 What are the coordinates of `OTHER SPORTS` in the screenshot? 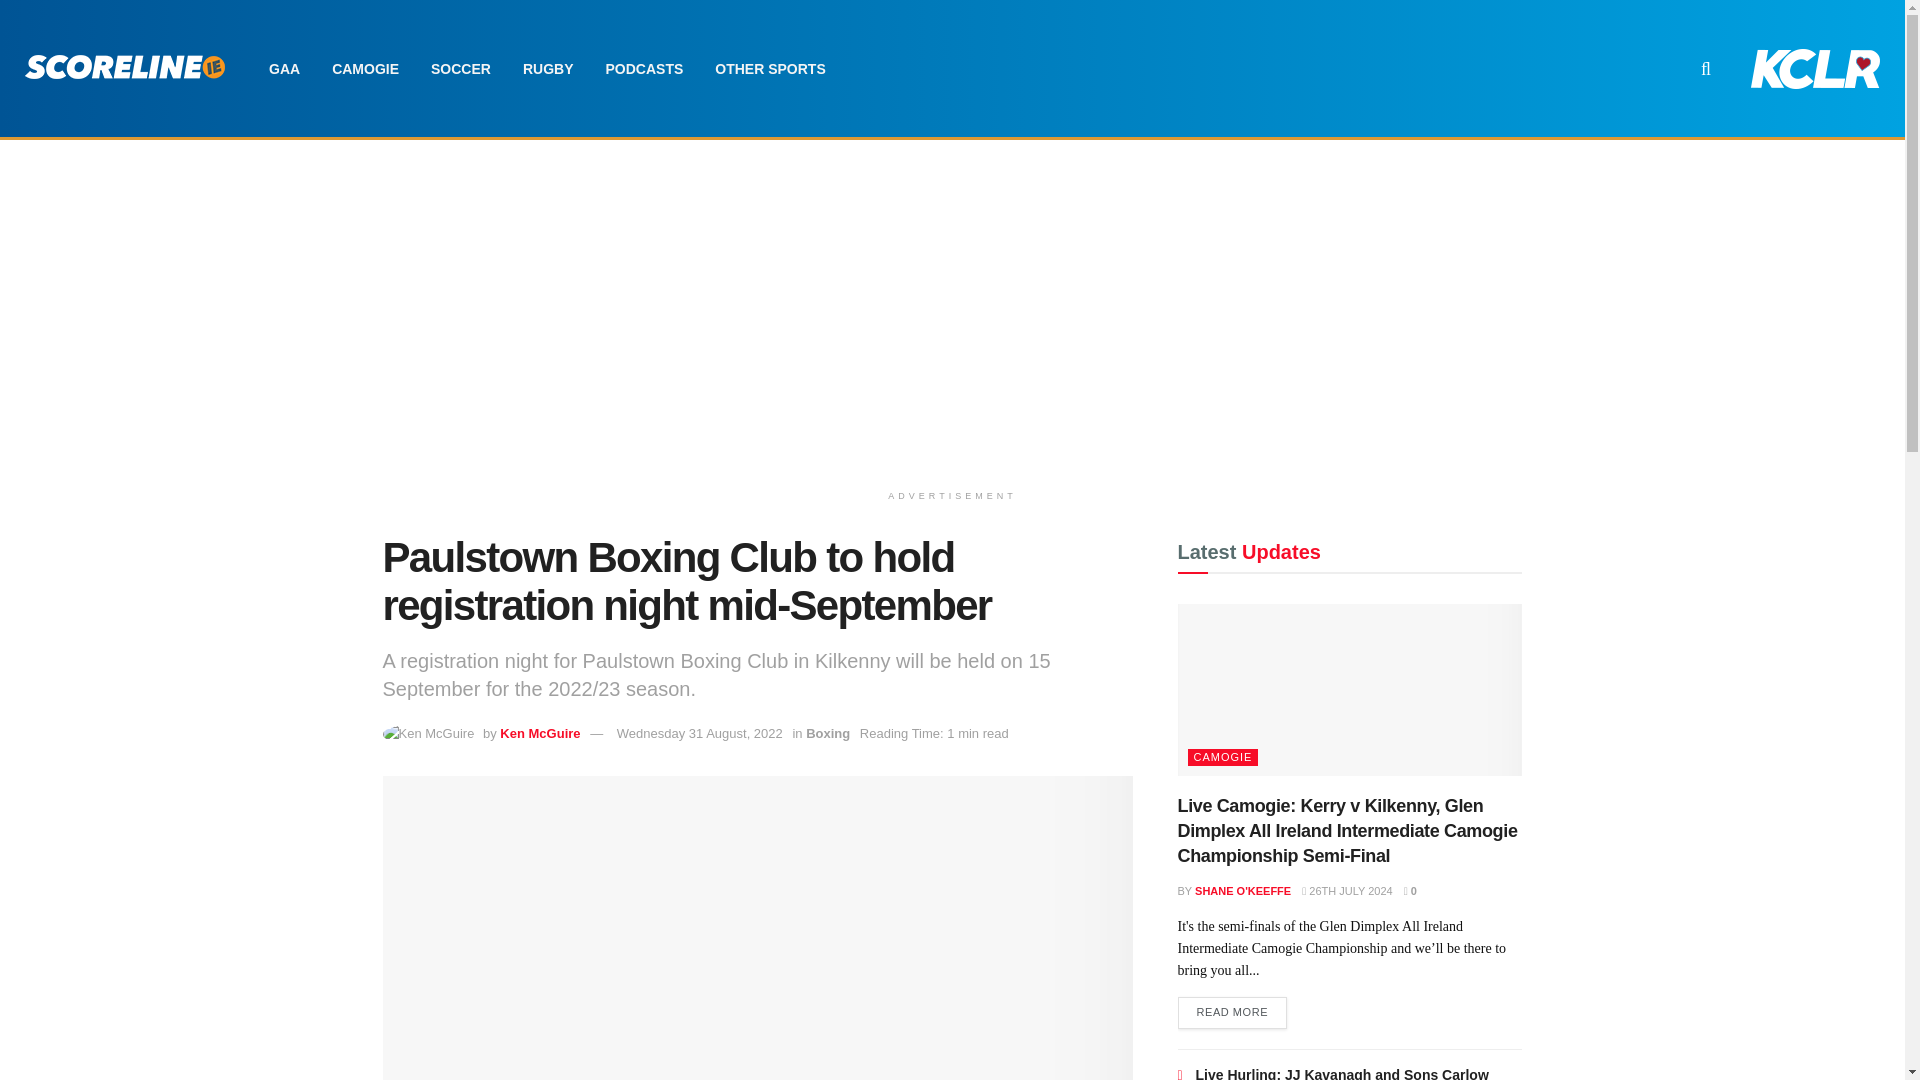 It's located at (769, 68).